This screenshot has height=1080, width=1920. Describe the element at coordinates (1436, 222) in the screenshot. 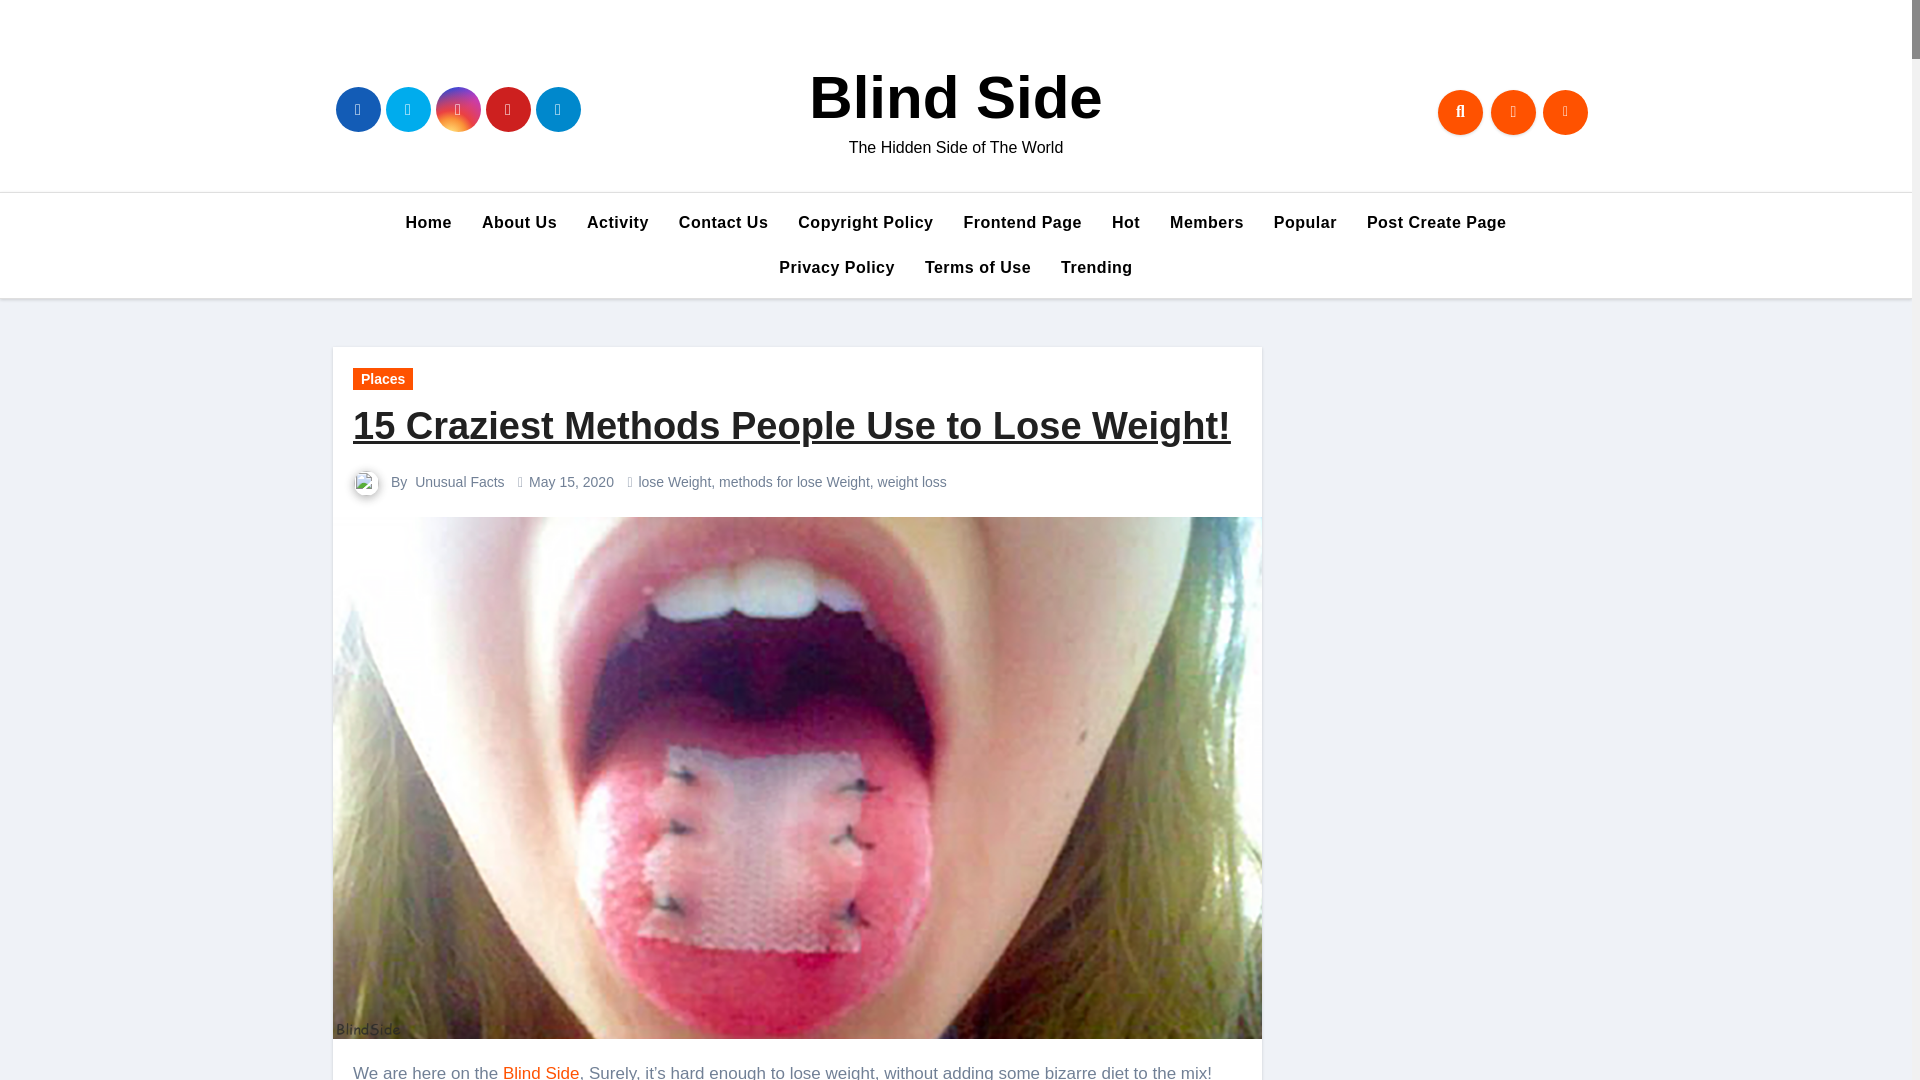

I see `Post Create Page` at that location.